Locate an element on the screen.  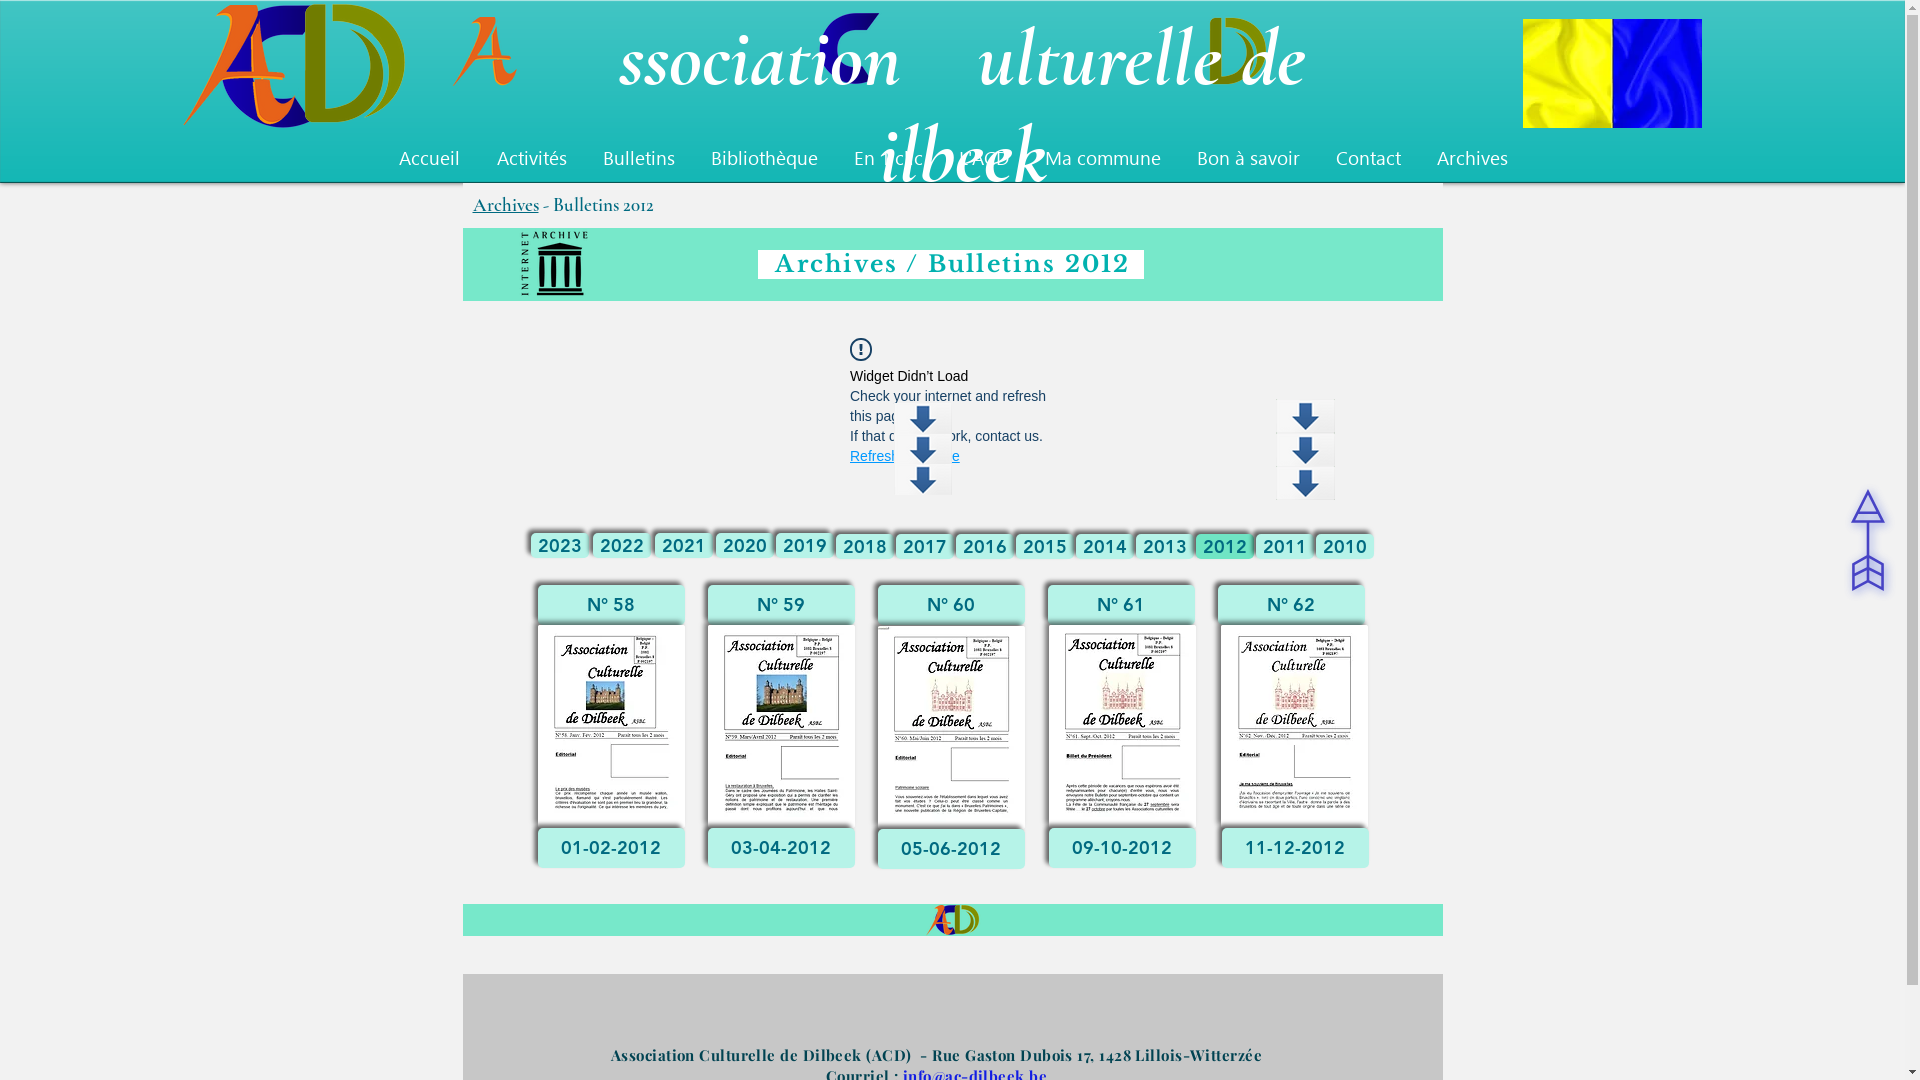
Bulletins is located at coordinates (638, 158).